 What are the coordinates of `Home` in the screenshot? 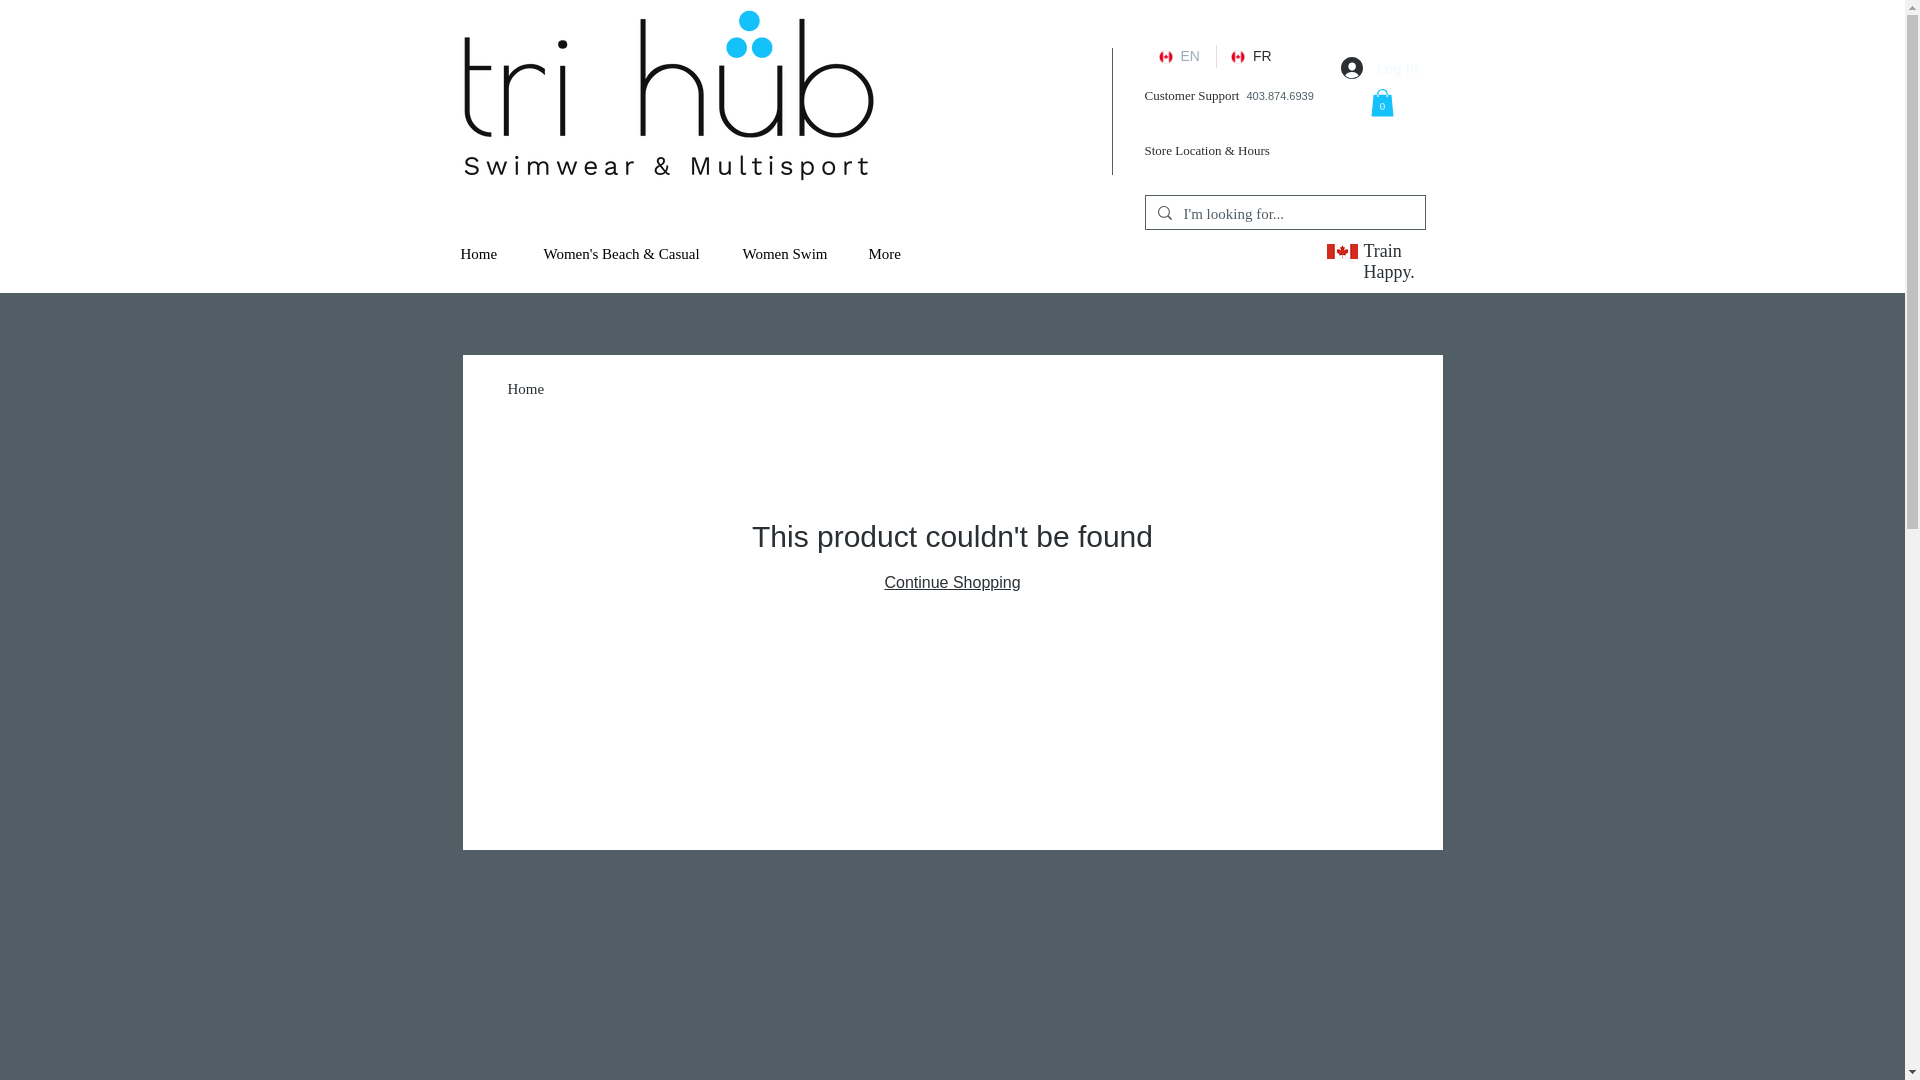 It's located at (487, 254).